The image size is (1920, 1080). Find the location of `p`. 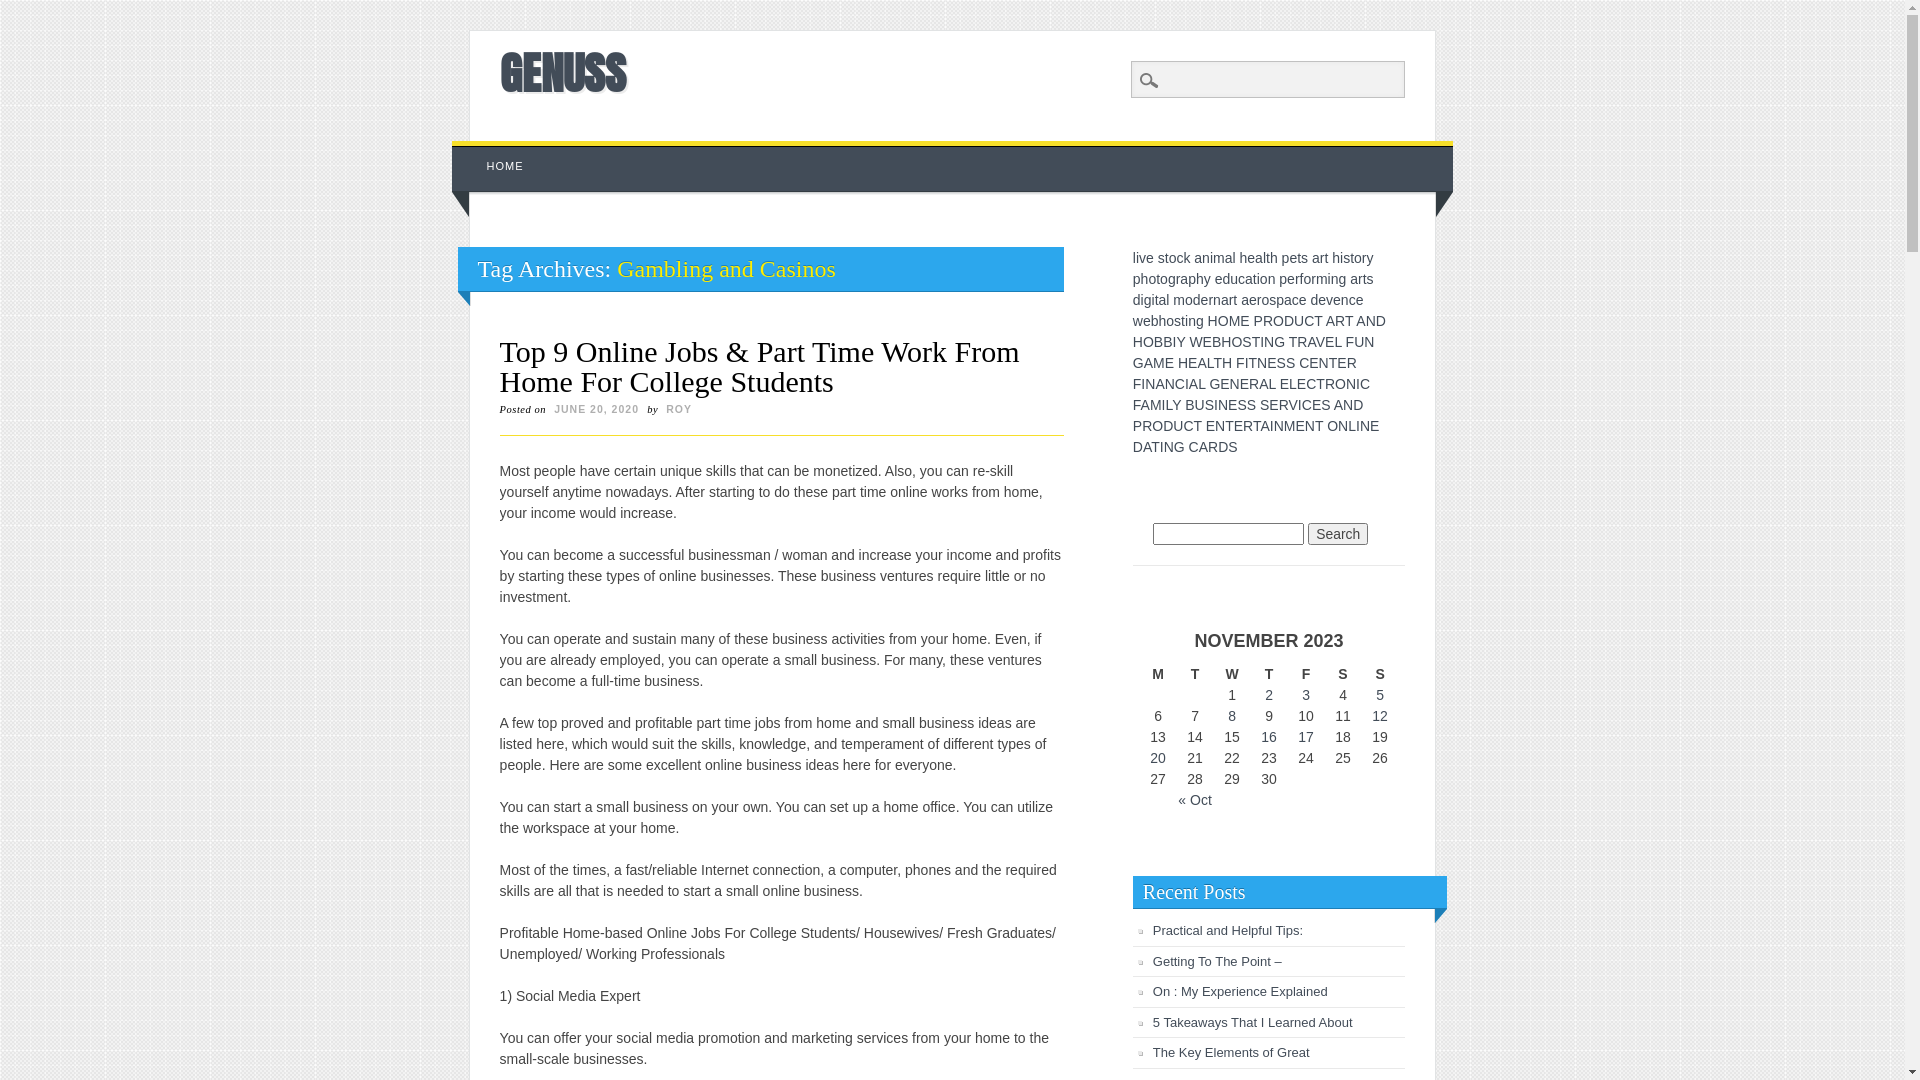

p is located at coordinates (1286, 258).